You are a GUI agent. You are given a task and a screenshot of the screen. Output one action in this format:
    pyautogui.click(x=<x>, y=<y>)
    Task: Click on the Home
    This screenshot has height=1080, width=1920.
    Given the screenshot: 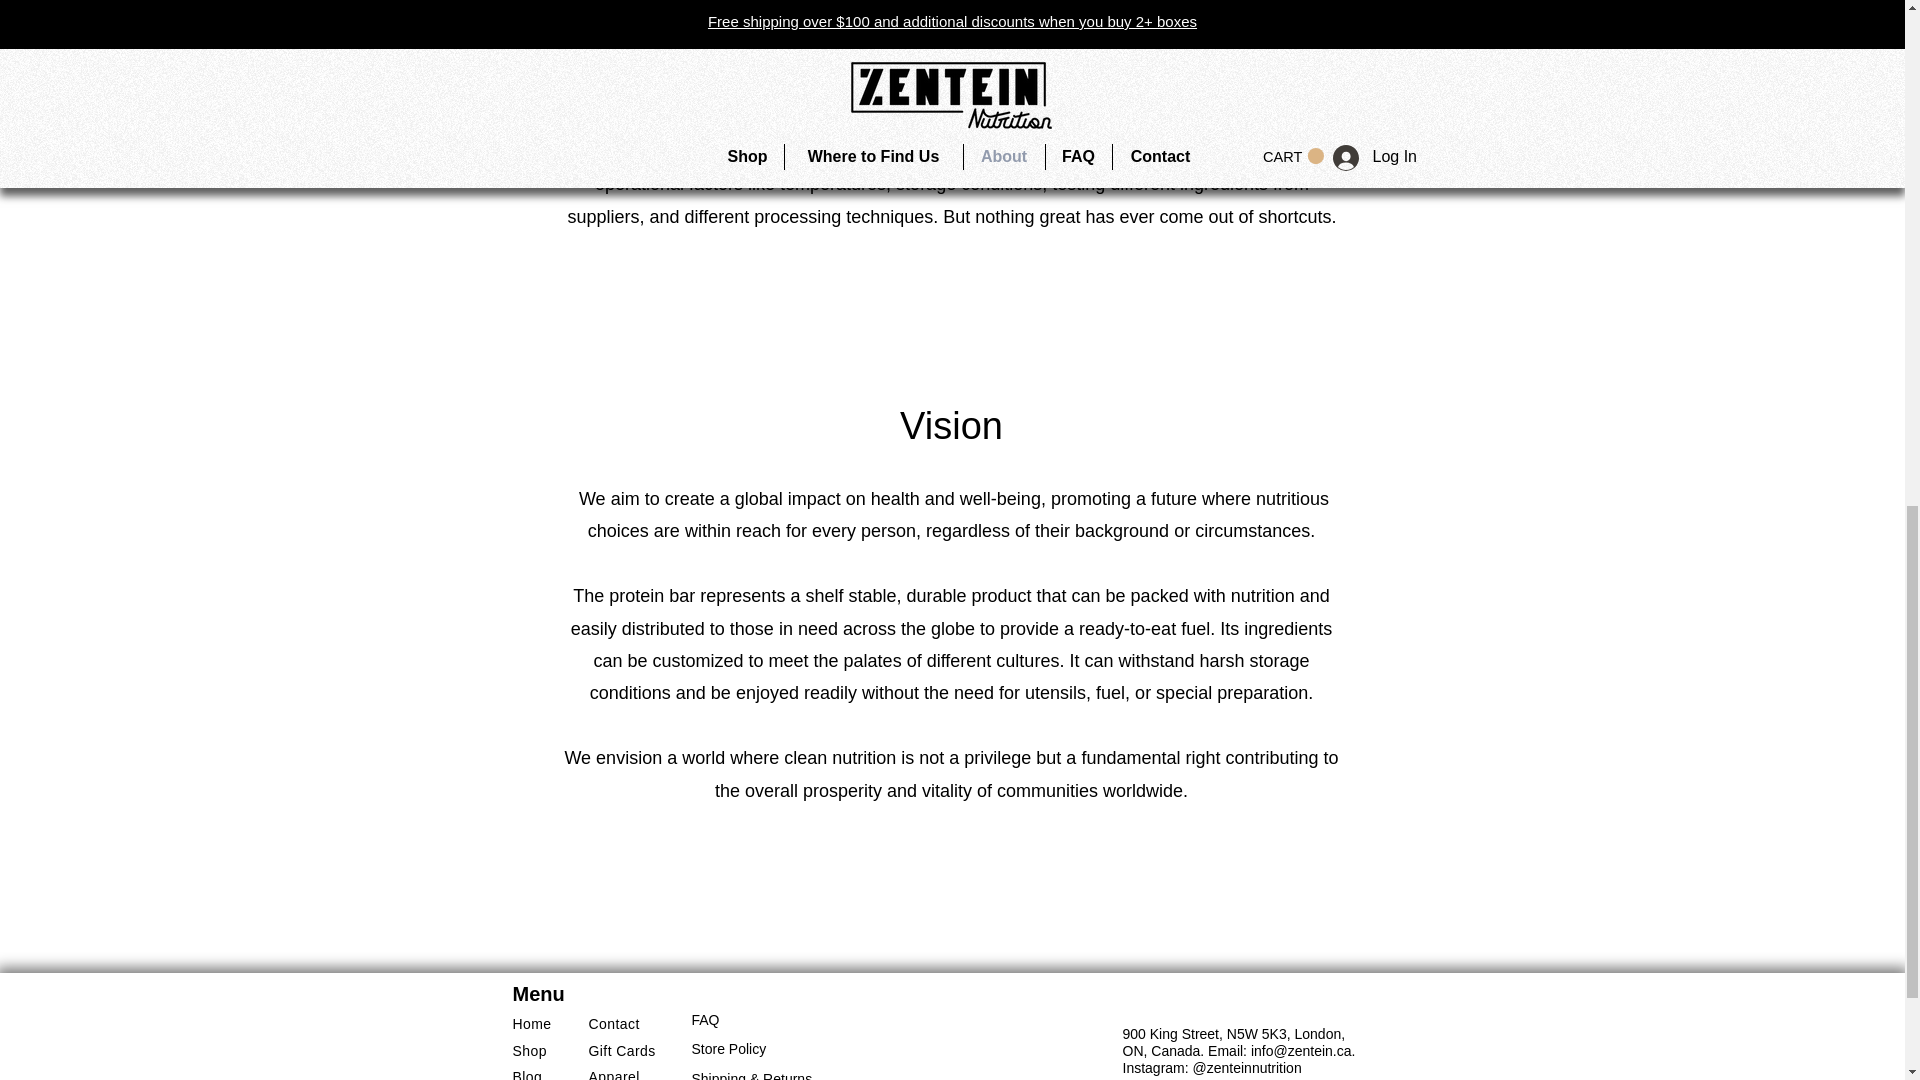 What is the action you would take?
    pyautogui.click(x=532, y=1024)
    